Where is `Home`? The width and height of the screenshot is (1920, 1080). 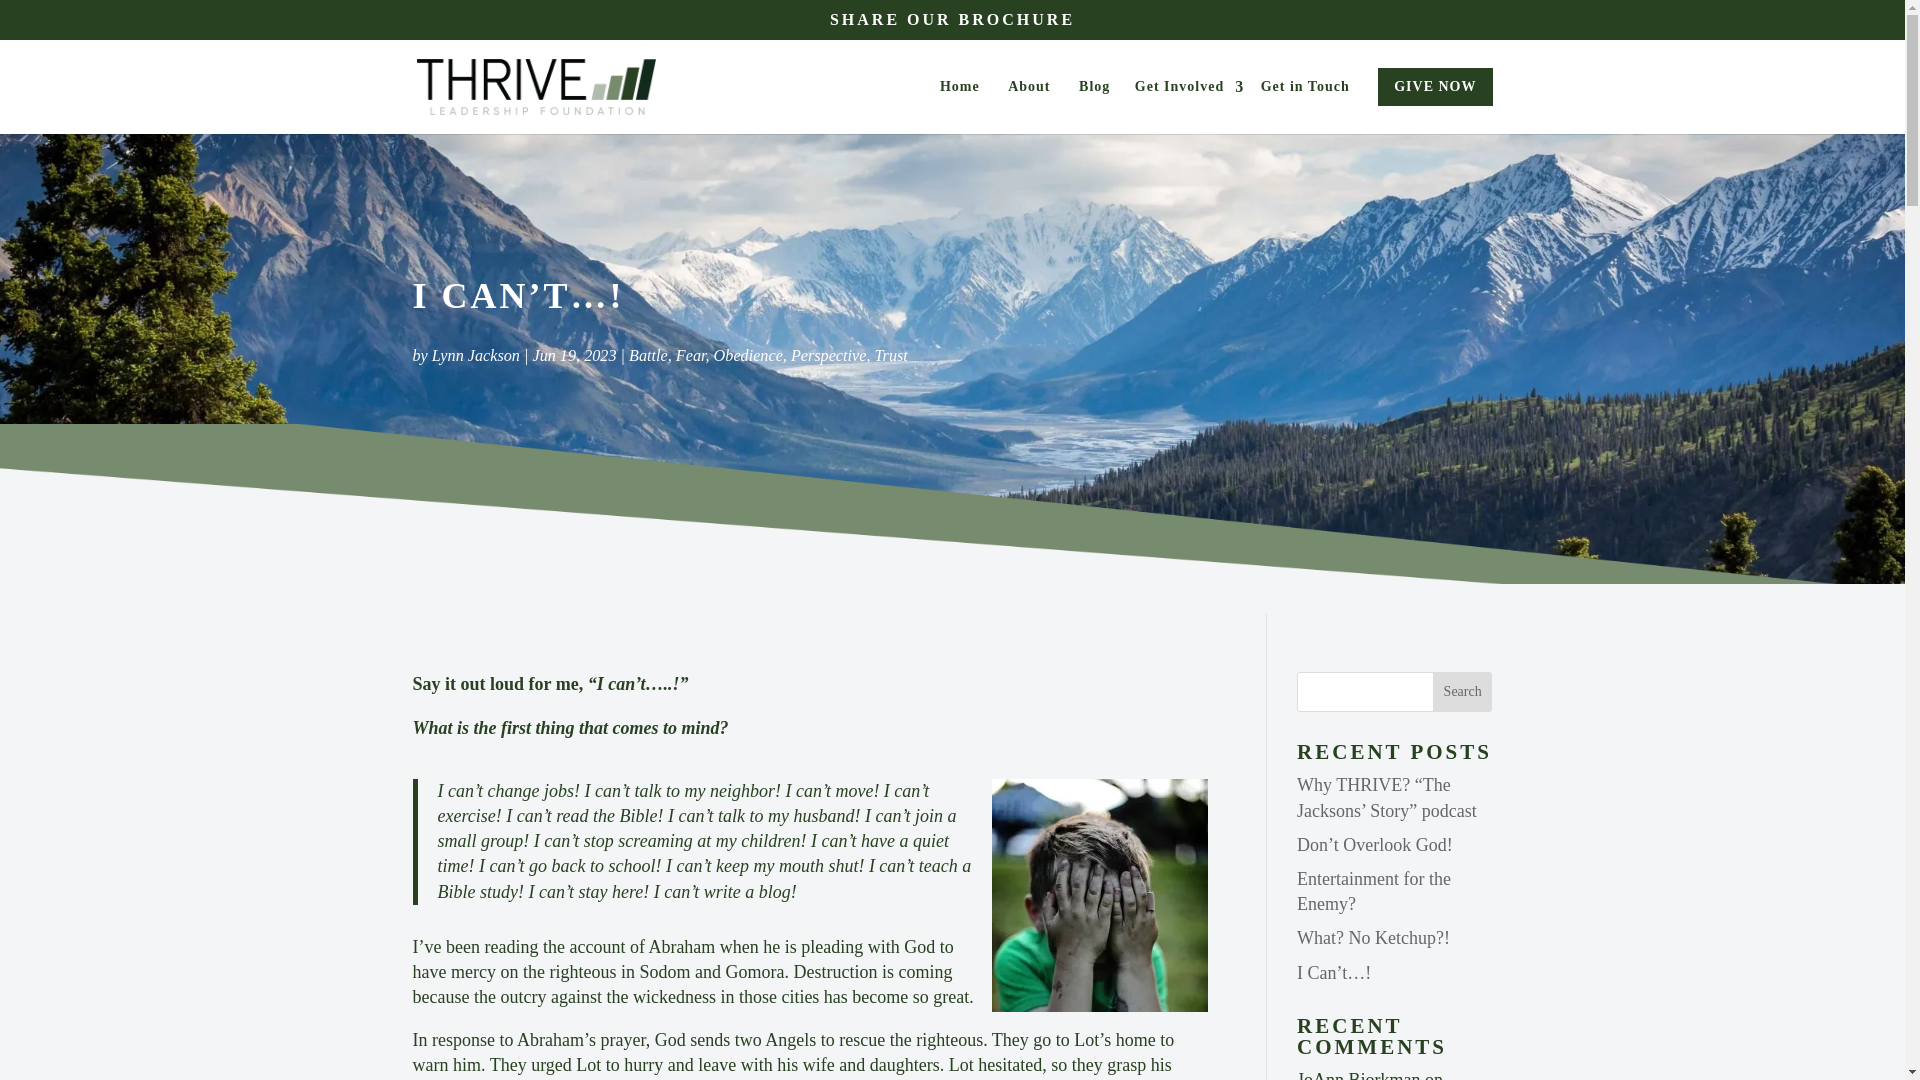
Home is located at coordinates (960, 106).